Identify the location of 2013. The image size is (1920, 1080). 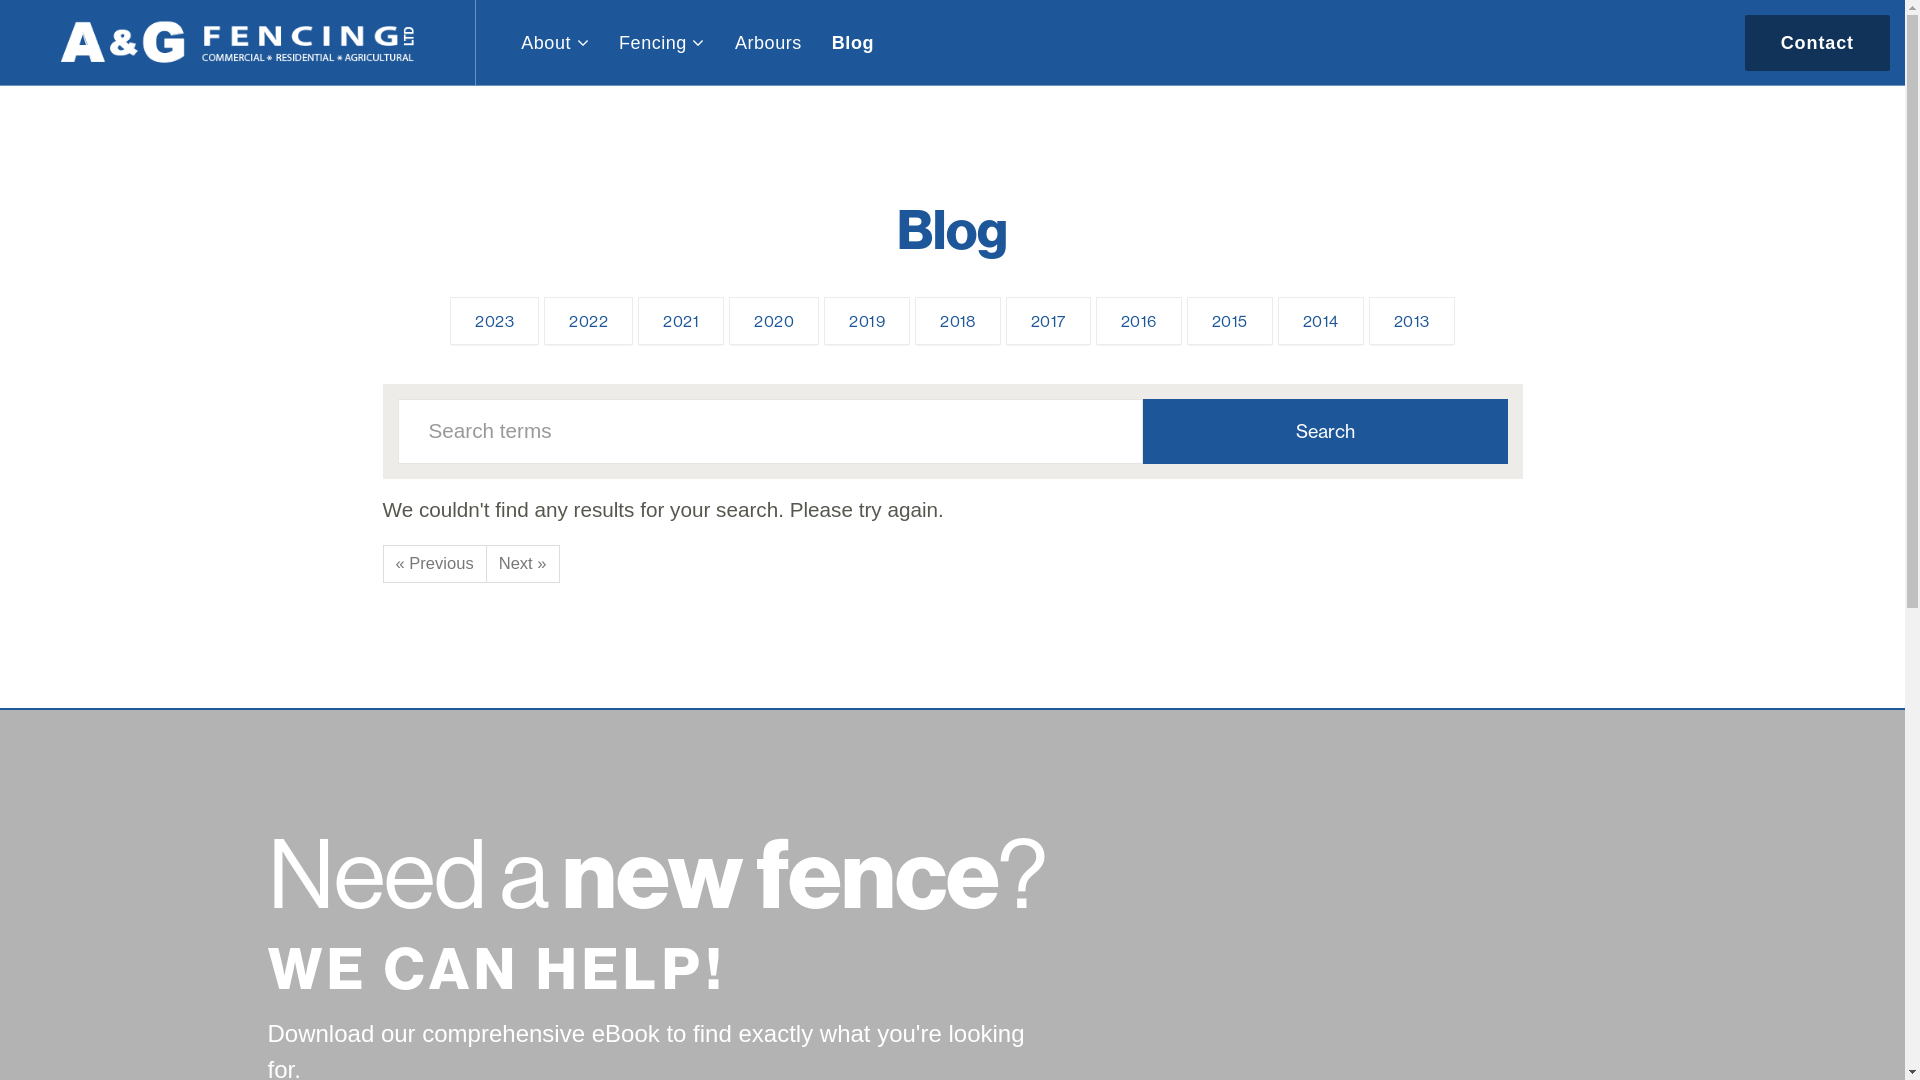
(1412, 321).